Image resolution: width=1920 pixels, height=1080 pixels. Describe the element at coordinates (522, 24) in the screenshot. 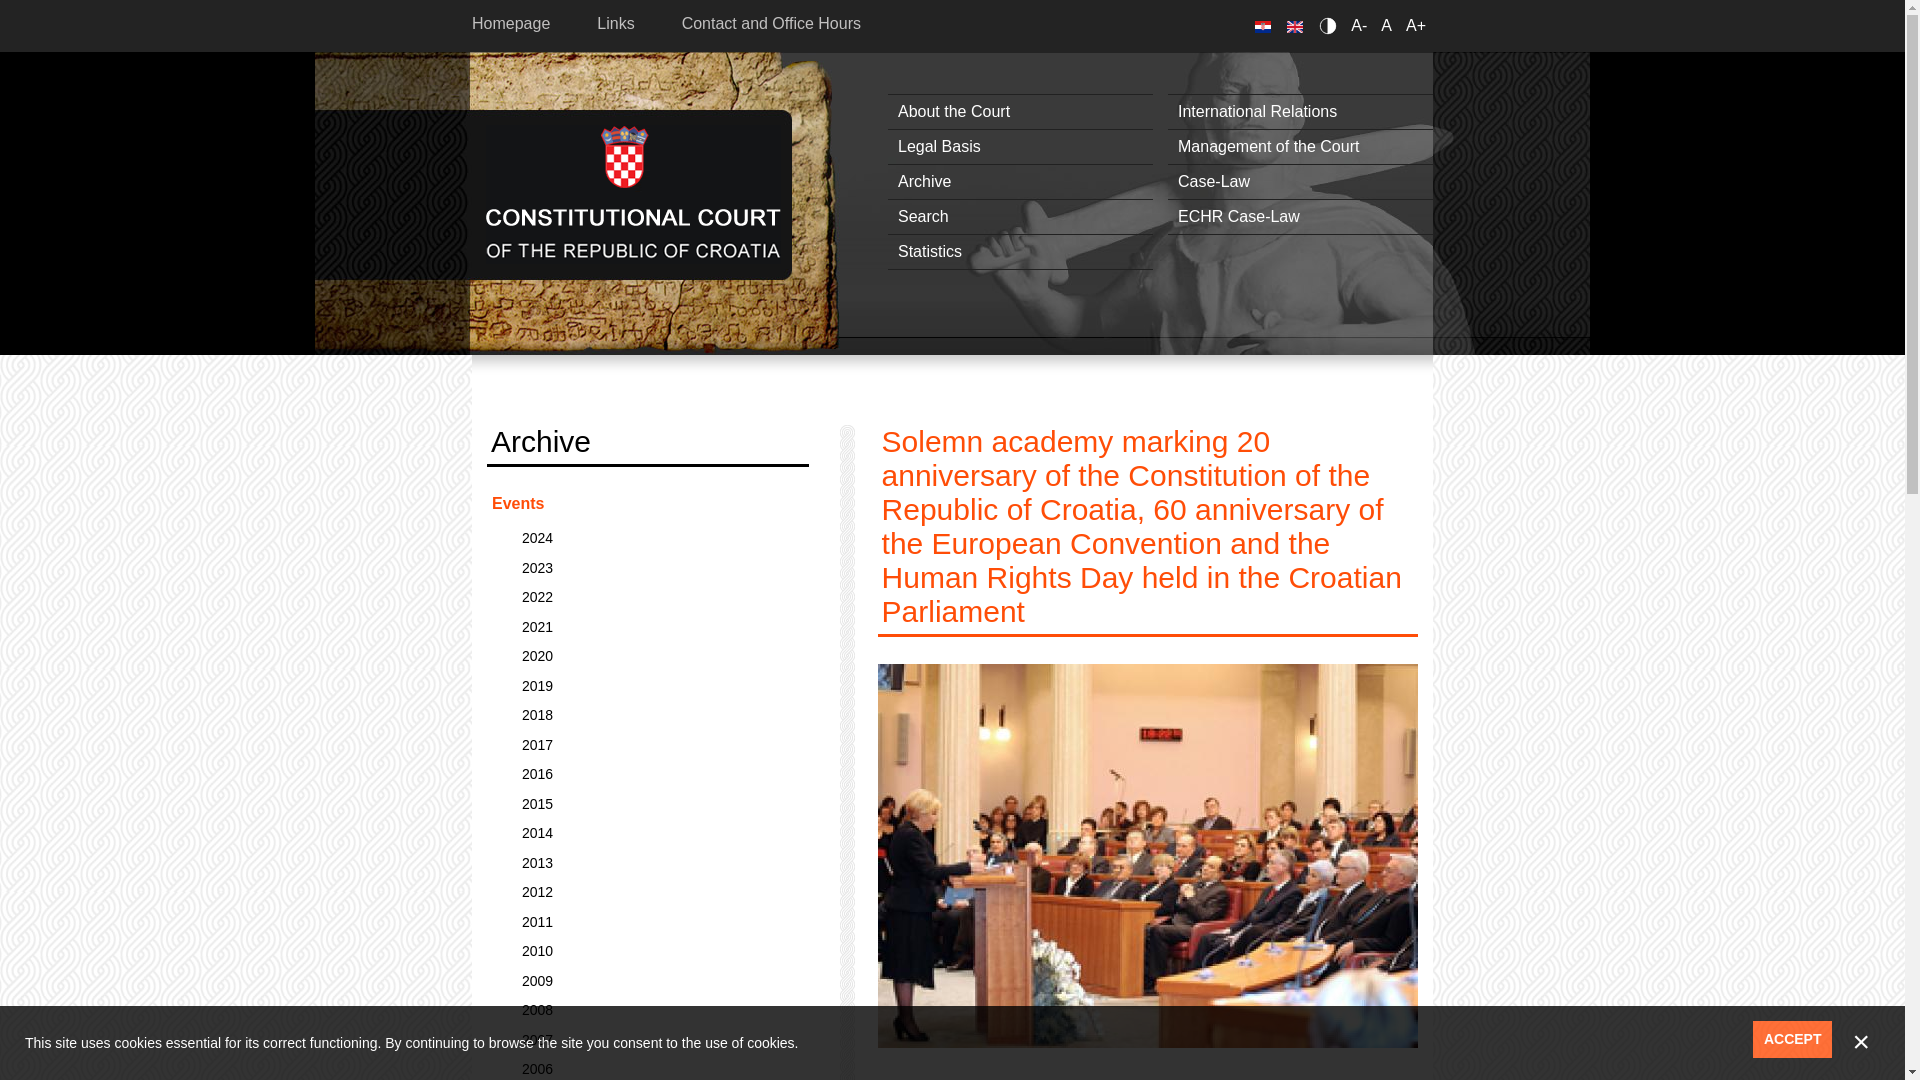

I see `Homepage` at that location.